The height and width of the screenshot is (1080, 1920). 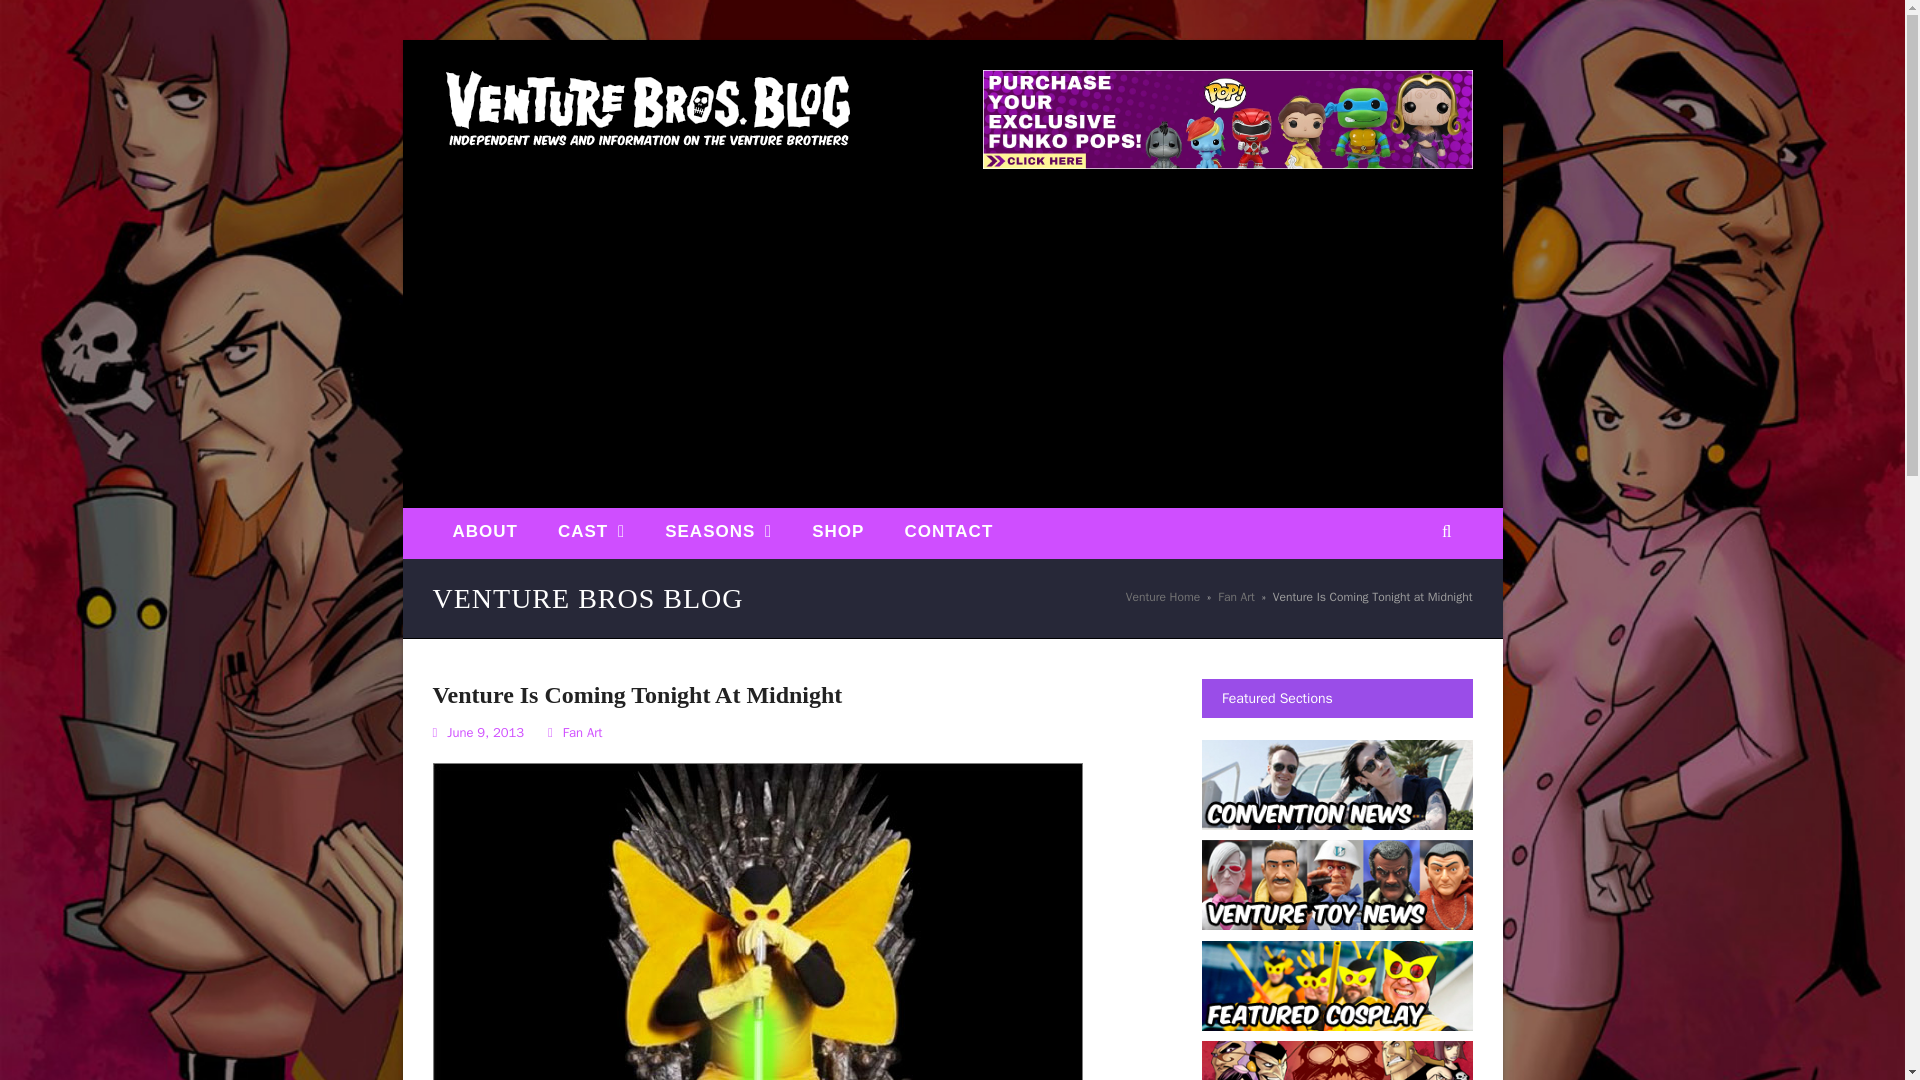 What do you see at coordinates (718, 532) in the screenshot?
I see `Seasons` at bounding box center [718, 532].